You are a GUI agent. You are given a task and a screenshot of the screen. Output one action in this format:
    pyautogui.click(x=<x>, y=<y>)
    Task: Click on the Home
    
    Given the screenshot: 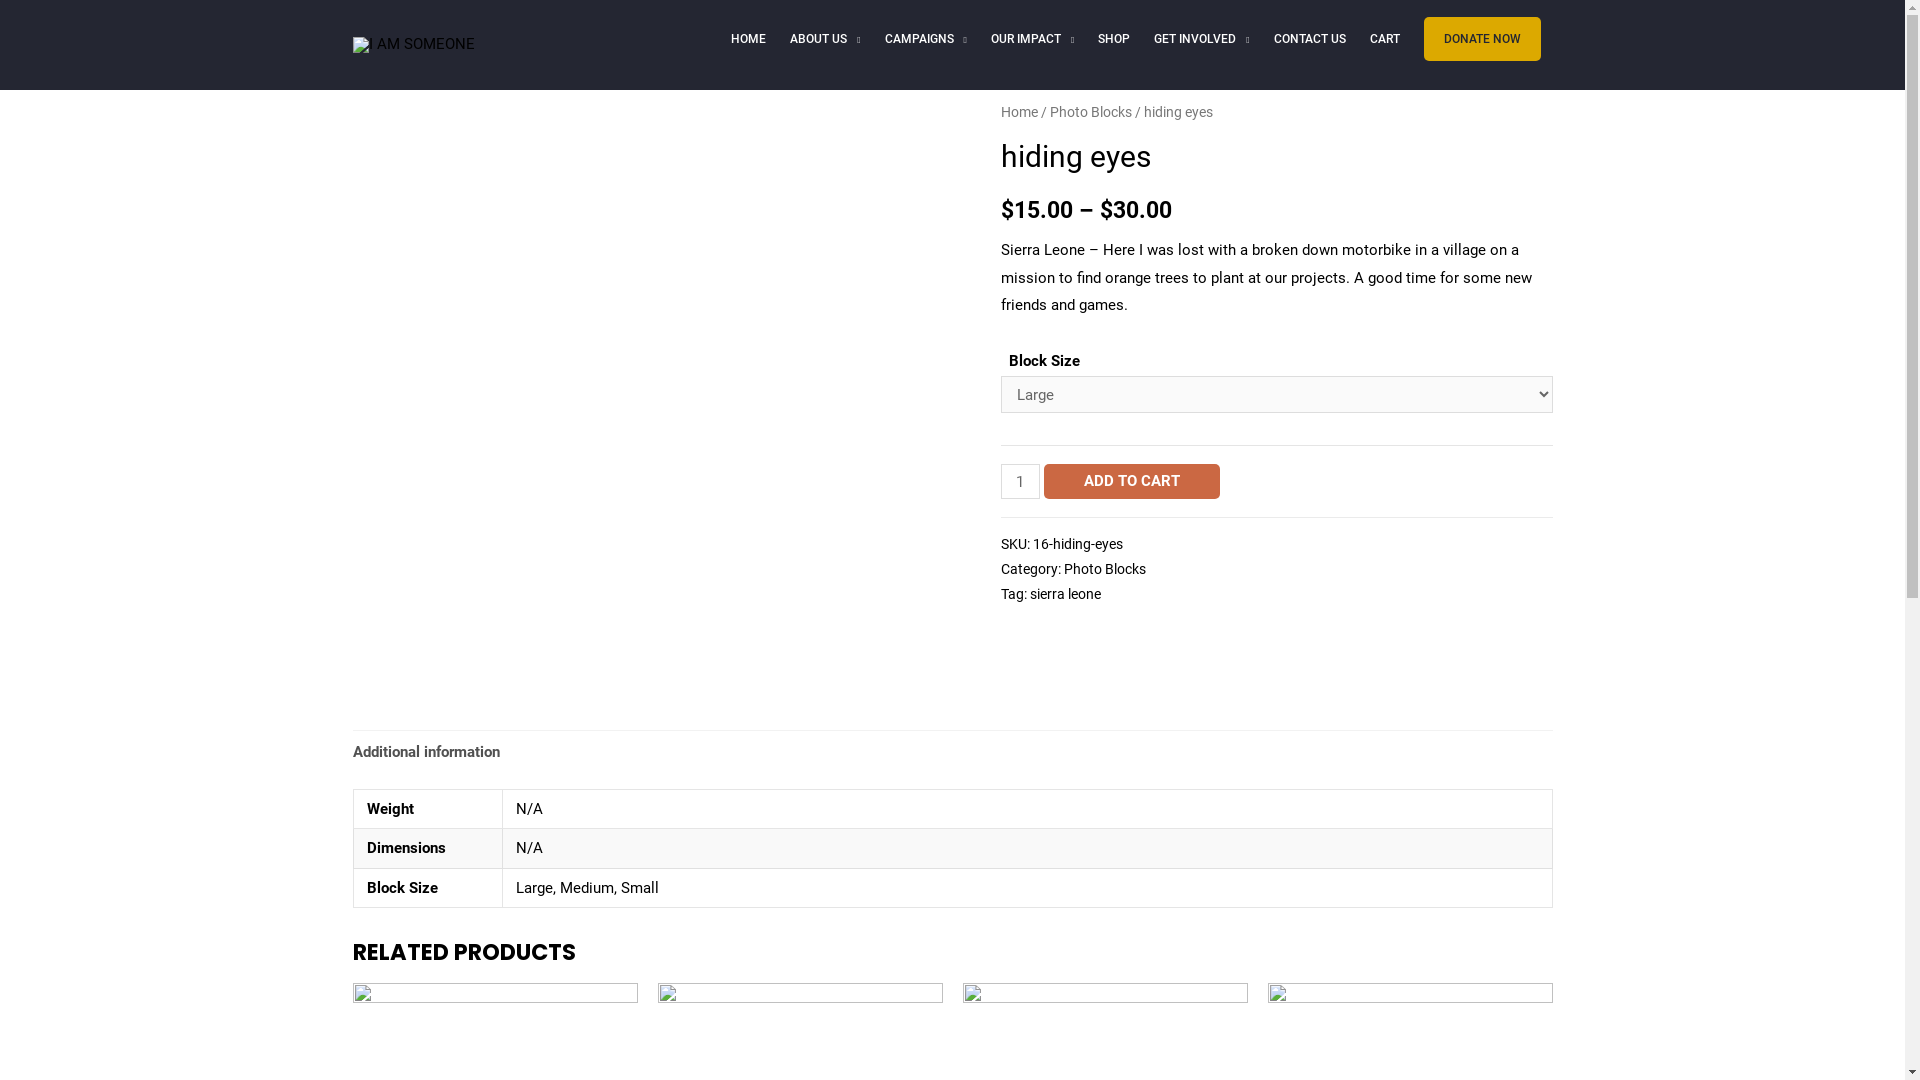 What is the action you would take?
    pyautogui.click(x=1018, y=112)
    